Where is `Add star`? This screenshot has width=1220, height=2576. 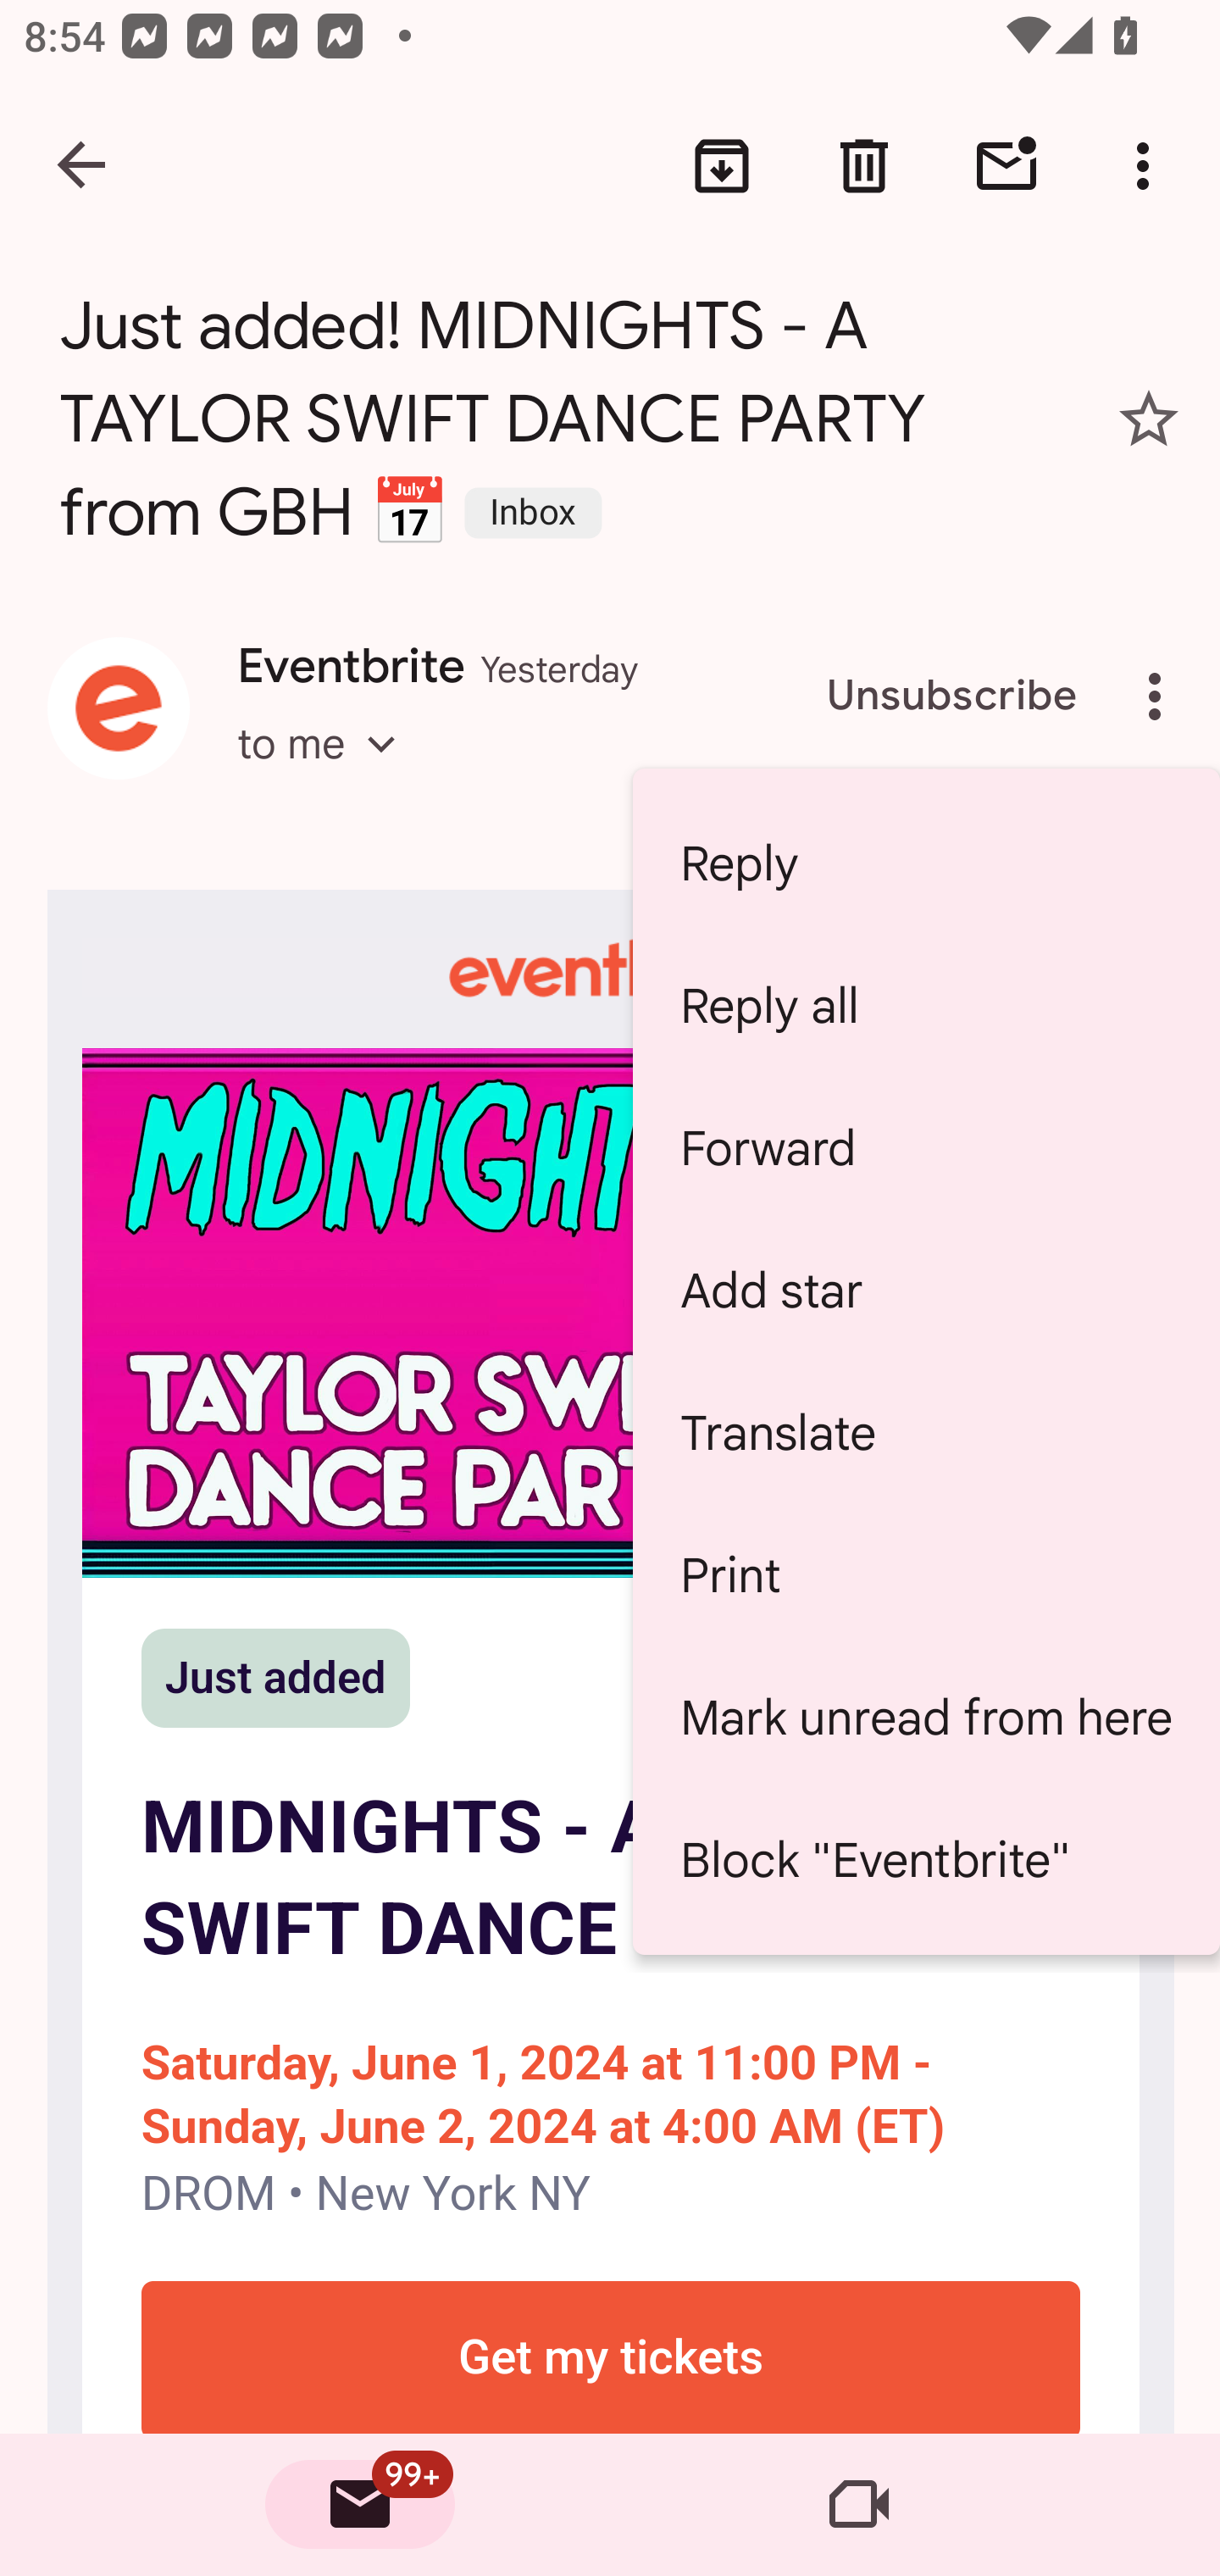
Add star is located at coordinates (927, 1290).